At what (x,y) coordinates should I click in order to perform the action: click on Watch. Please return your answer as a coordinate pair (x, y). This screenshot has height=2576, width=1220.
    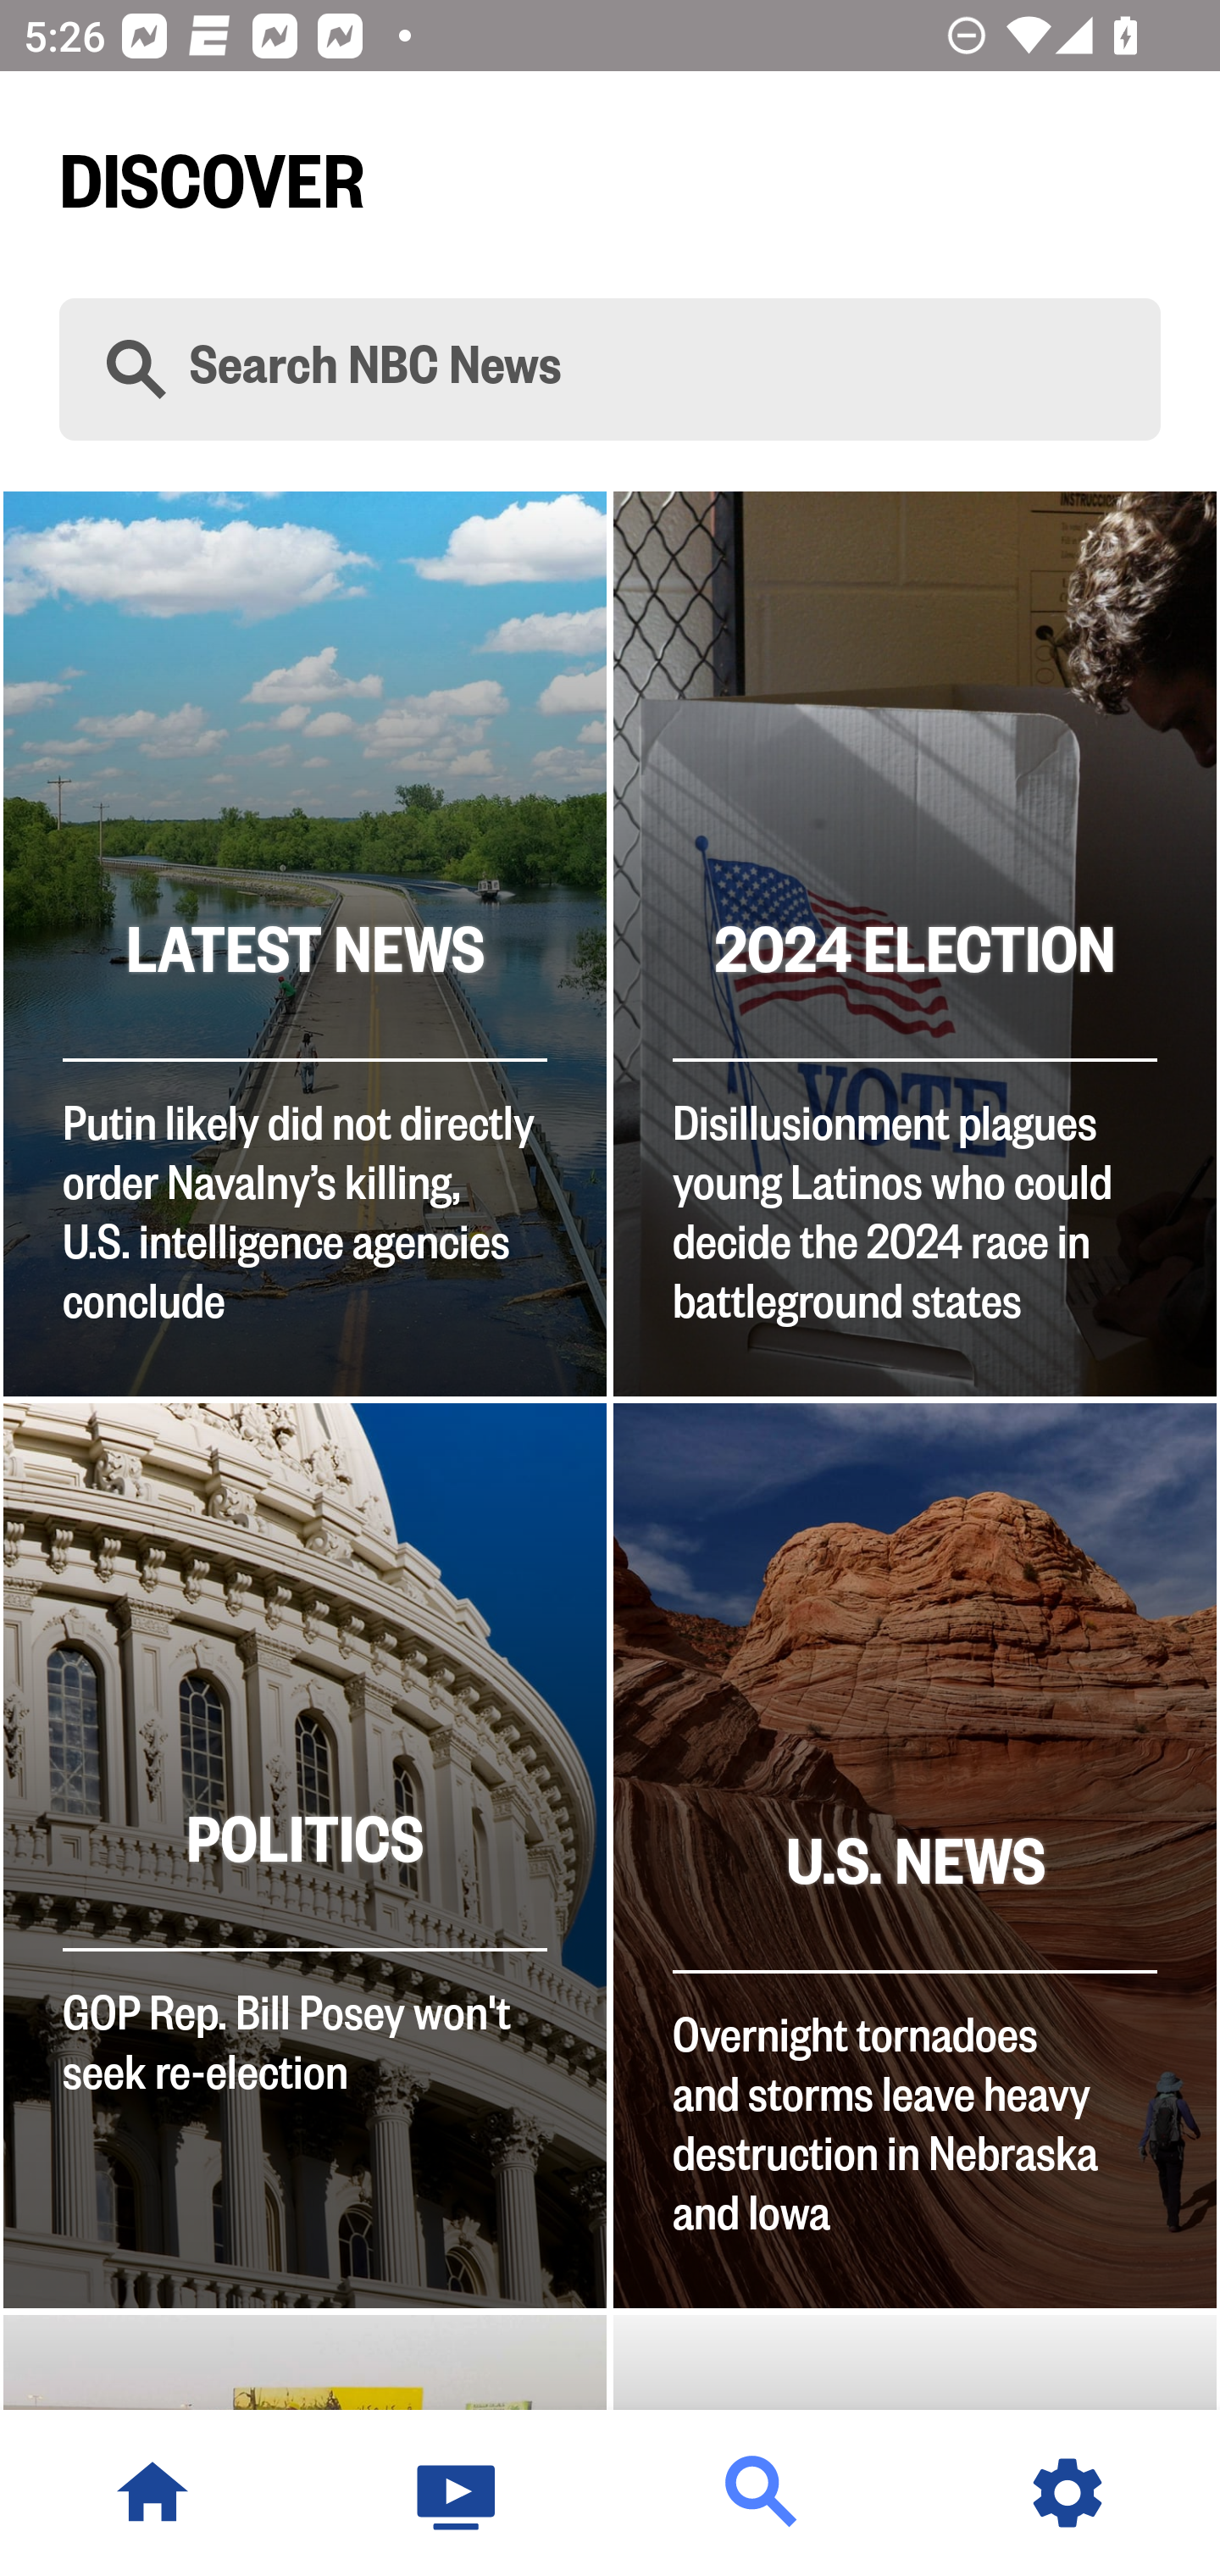
    Looking at the image, I should click on (457, 2493).